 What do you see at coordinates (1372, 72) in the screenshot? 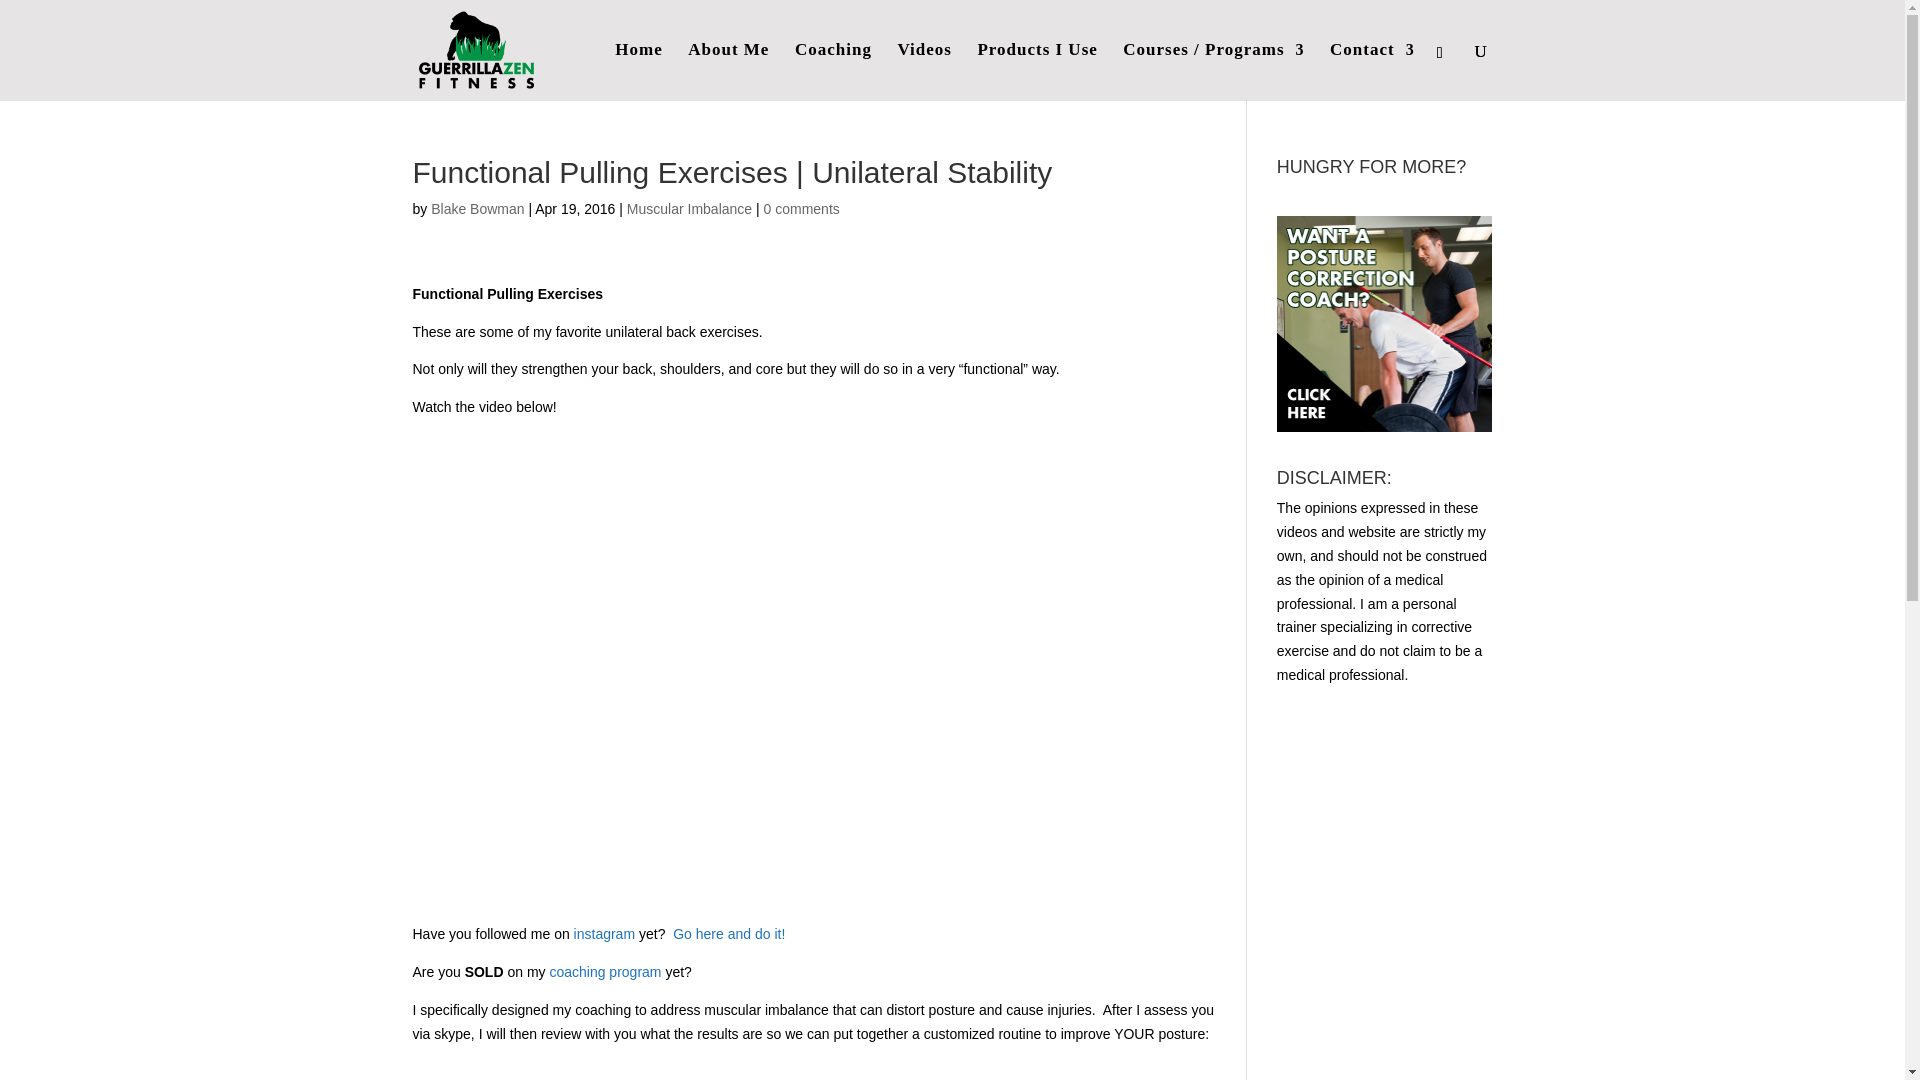
I see `Contact` at bounding box center [1372, 72].